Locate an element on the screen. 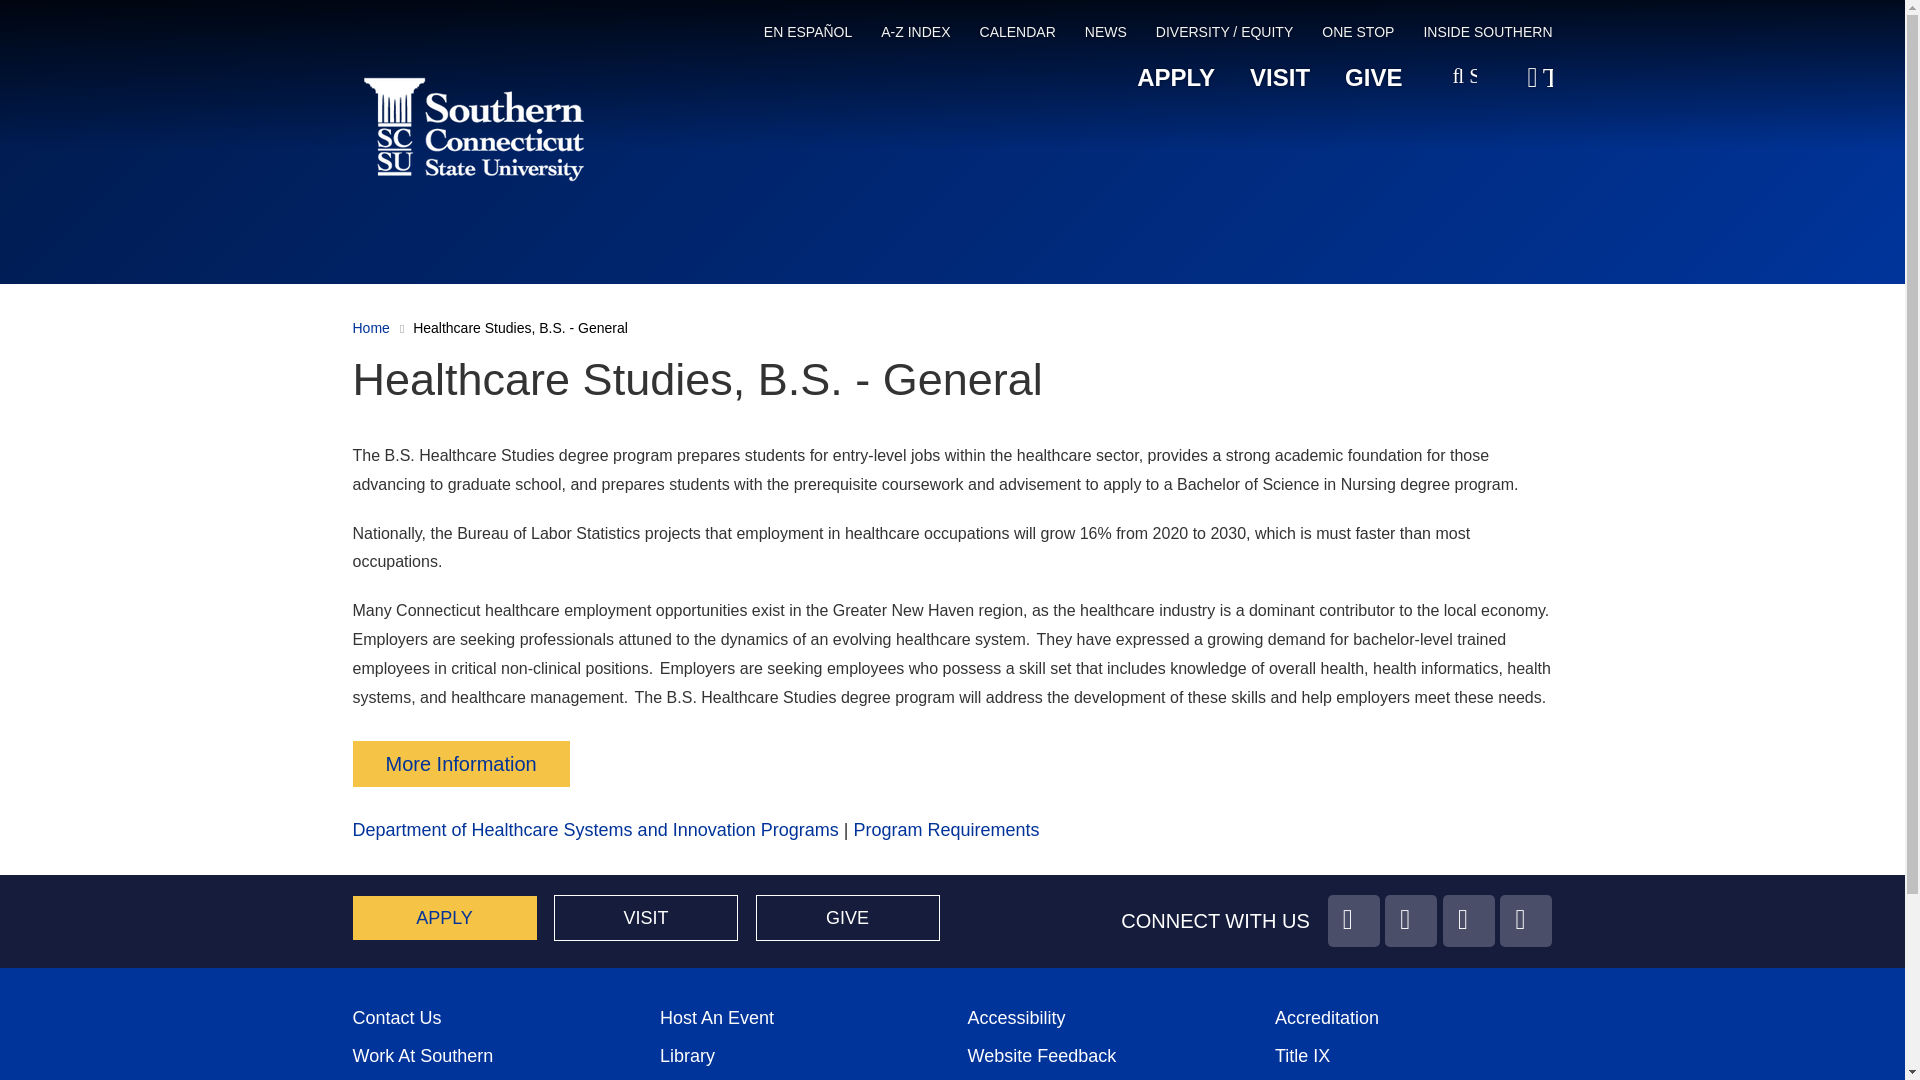 The height and width of the screenshot is (1080, 1920). A-Z INDEX is located at coordinates (916, 36).